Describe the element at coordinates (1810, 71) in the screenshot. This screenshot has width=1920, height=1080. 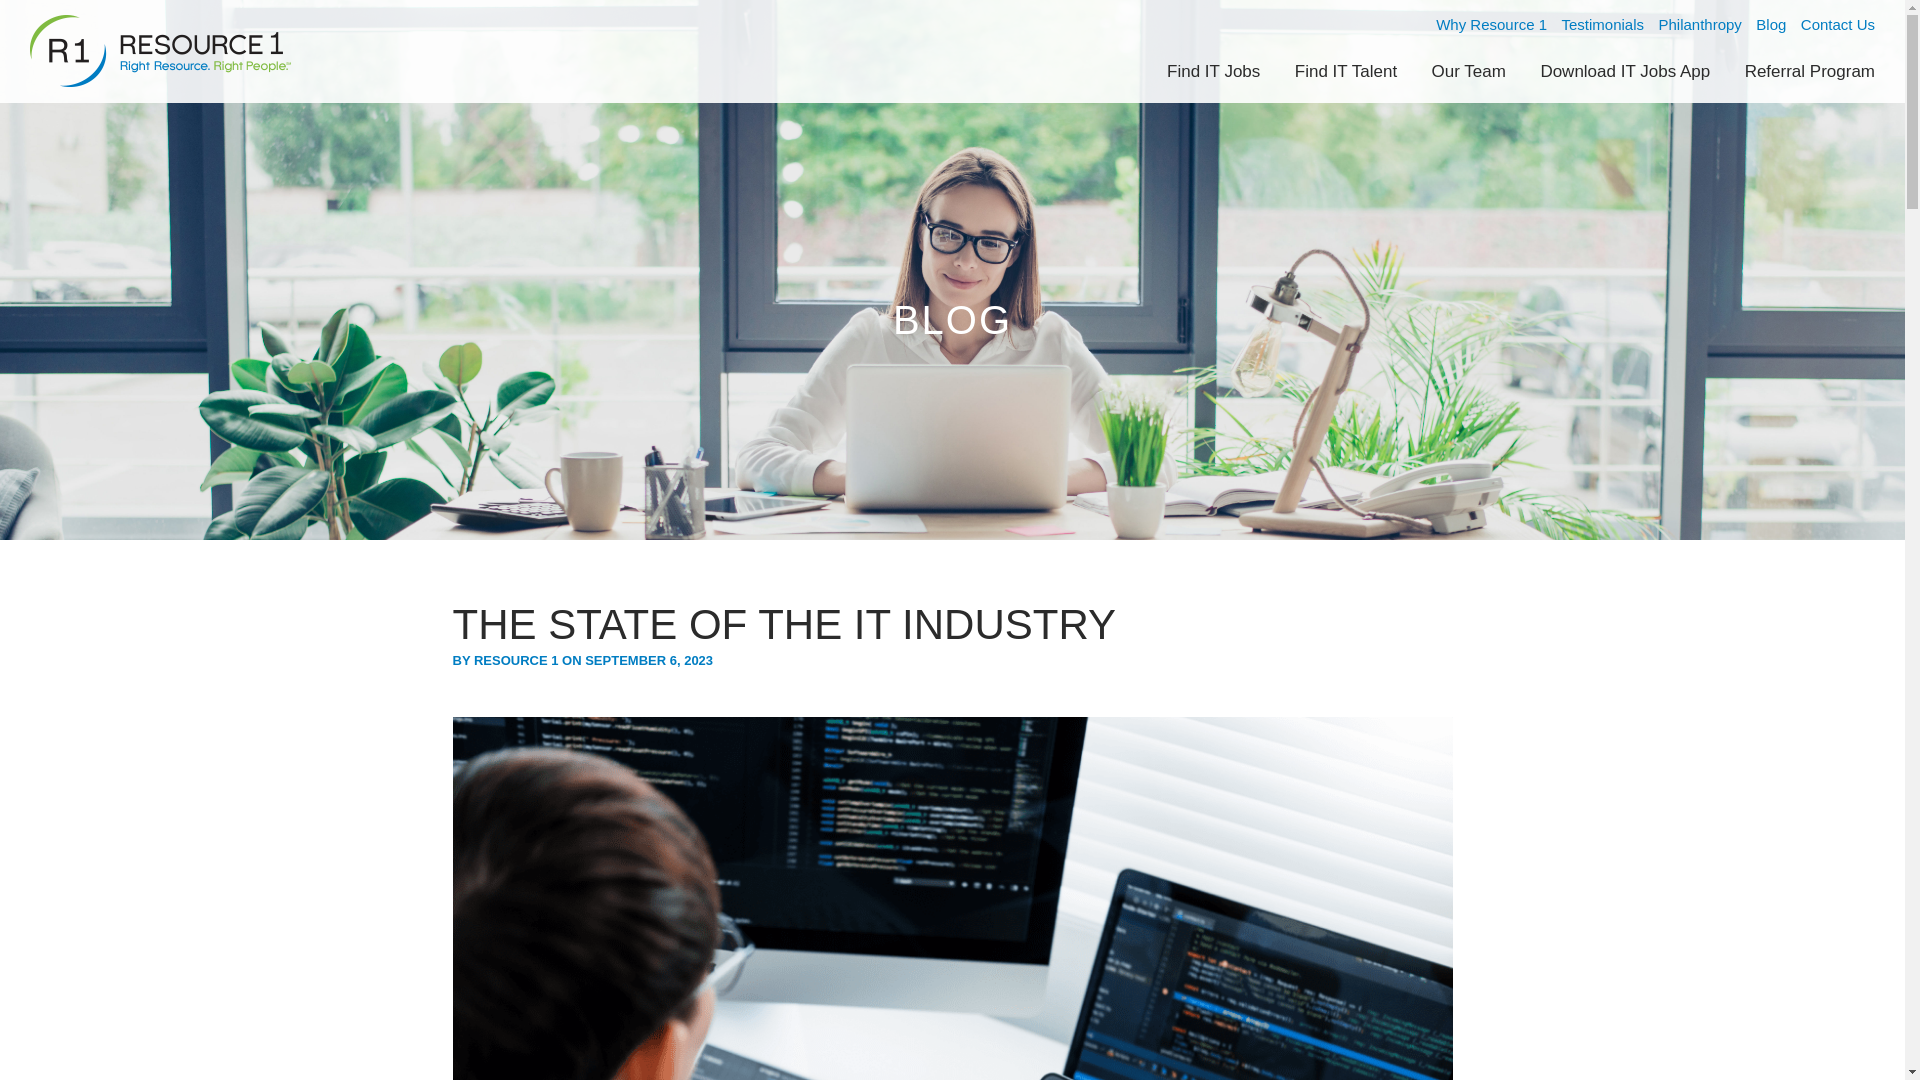
I see `Referral Program` at that location.